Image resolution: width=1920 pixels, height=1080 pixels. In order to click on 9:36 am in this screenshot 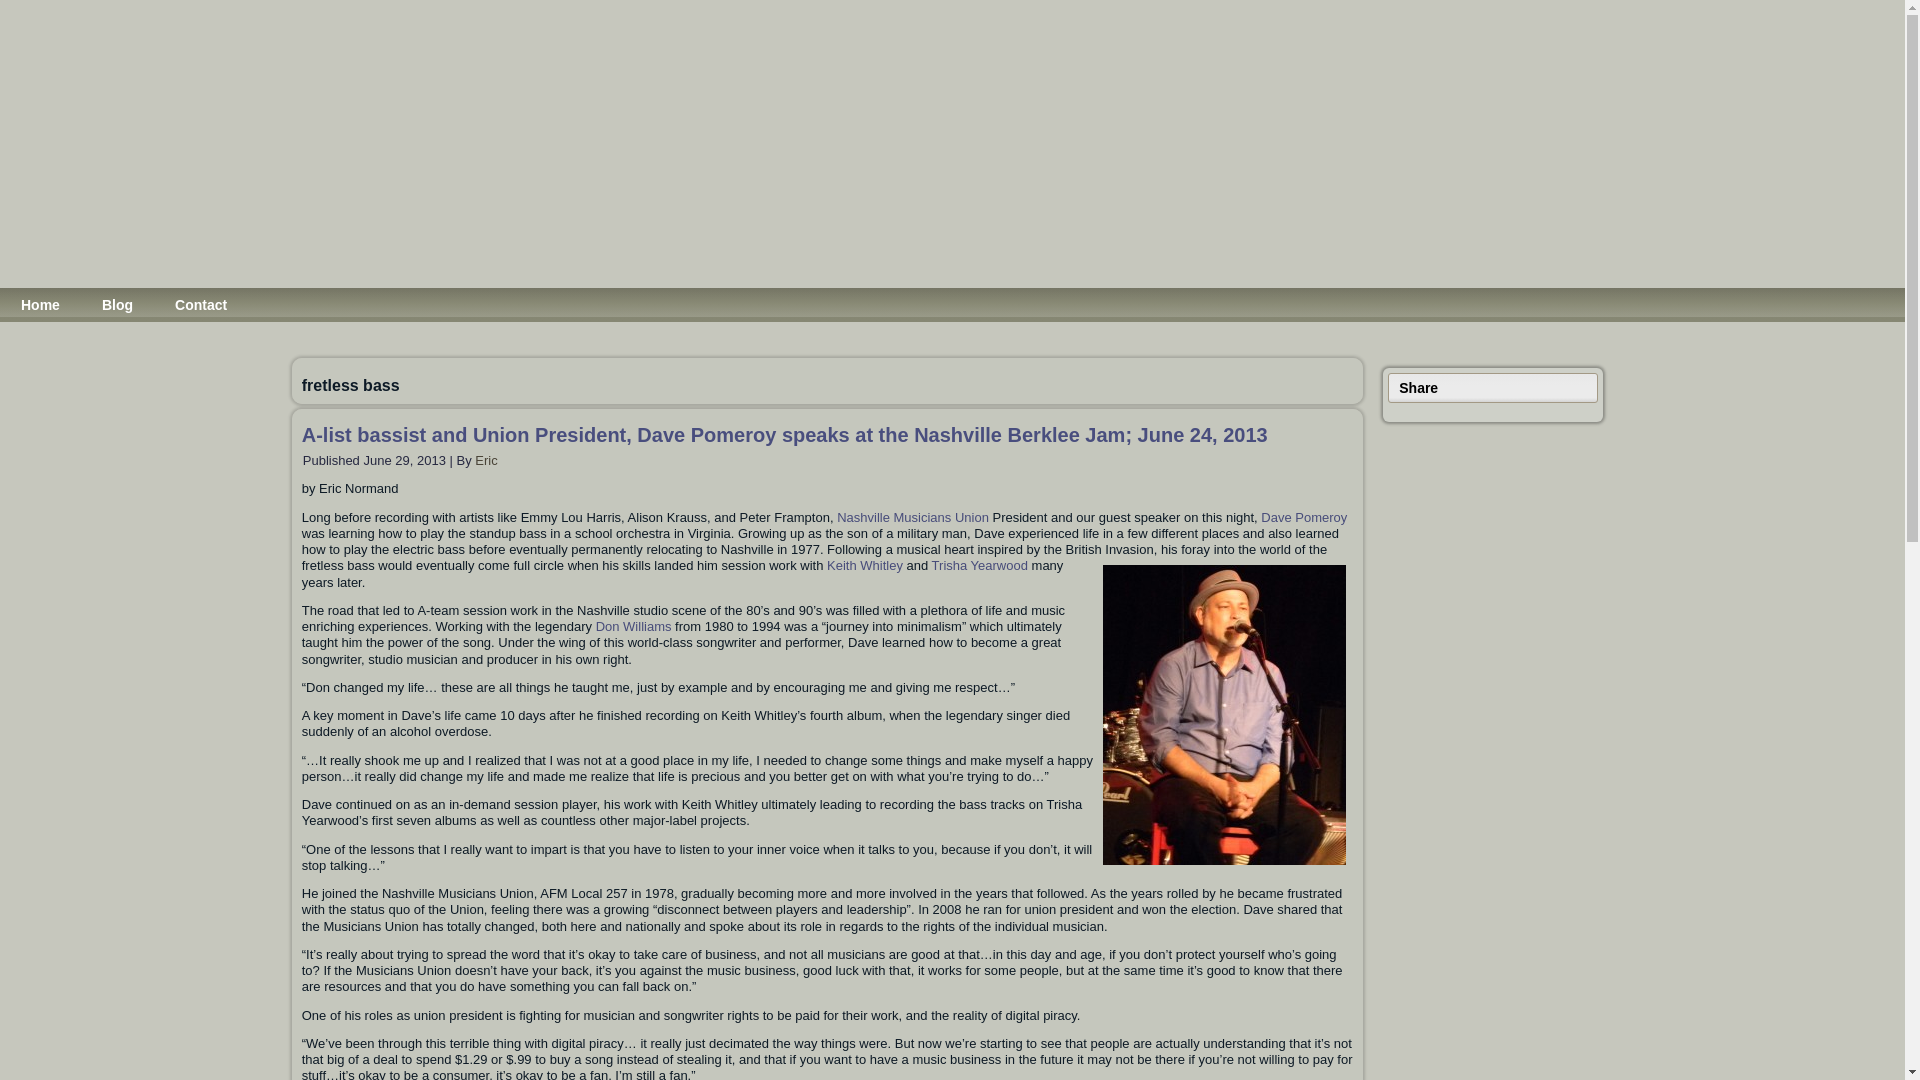, I will do `click(404, 460)`.